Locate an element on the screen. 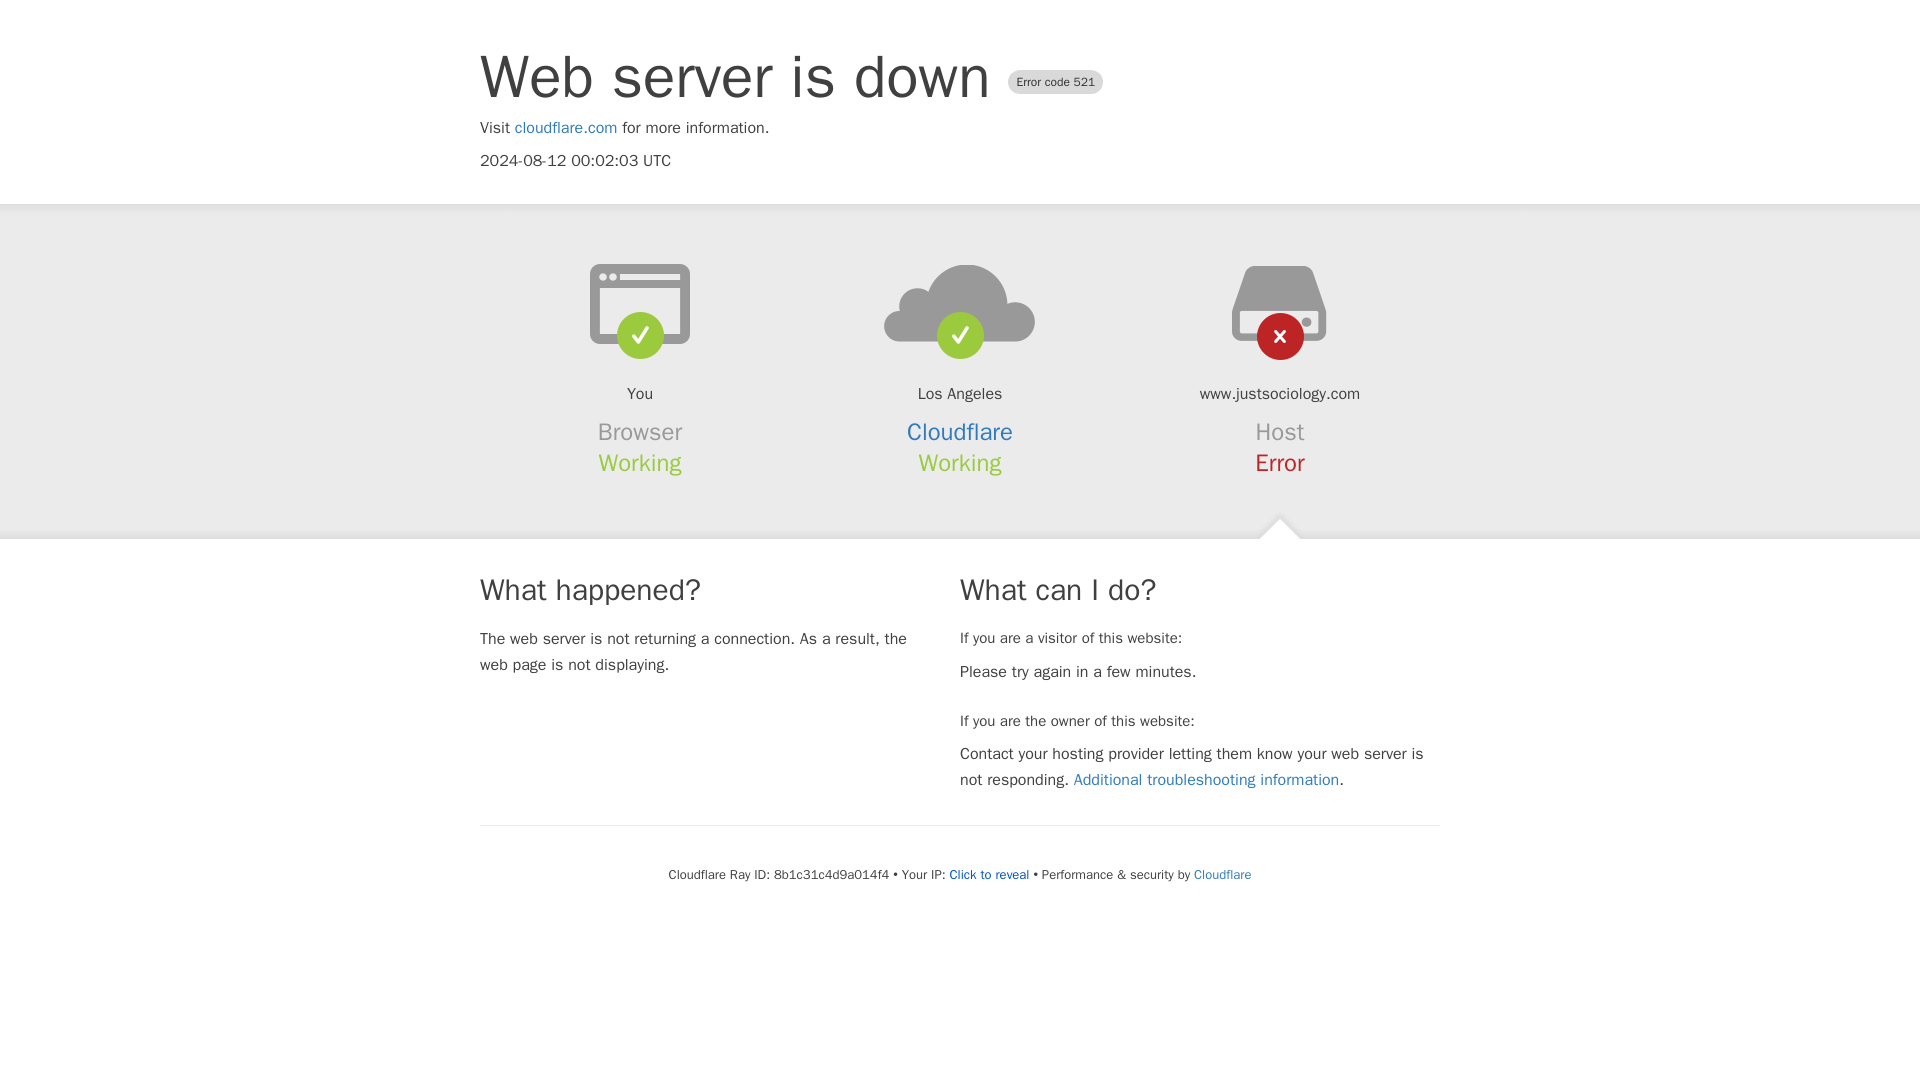 This screenshot has height=1080, width=1920. Cloudflare is located at coordinates (1222, 874).